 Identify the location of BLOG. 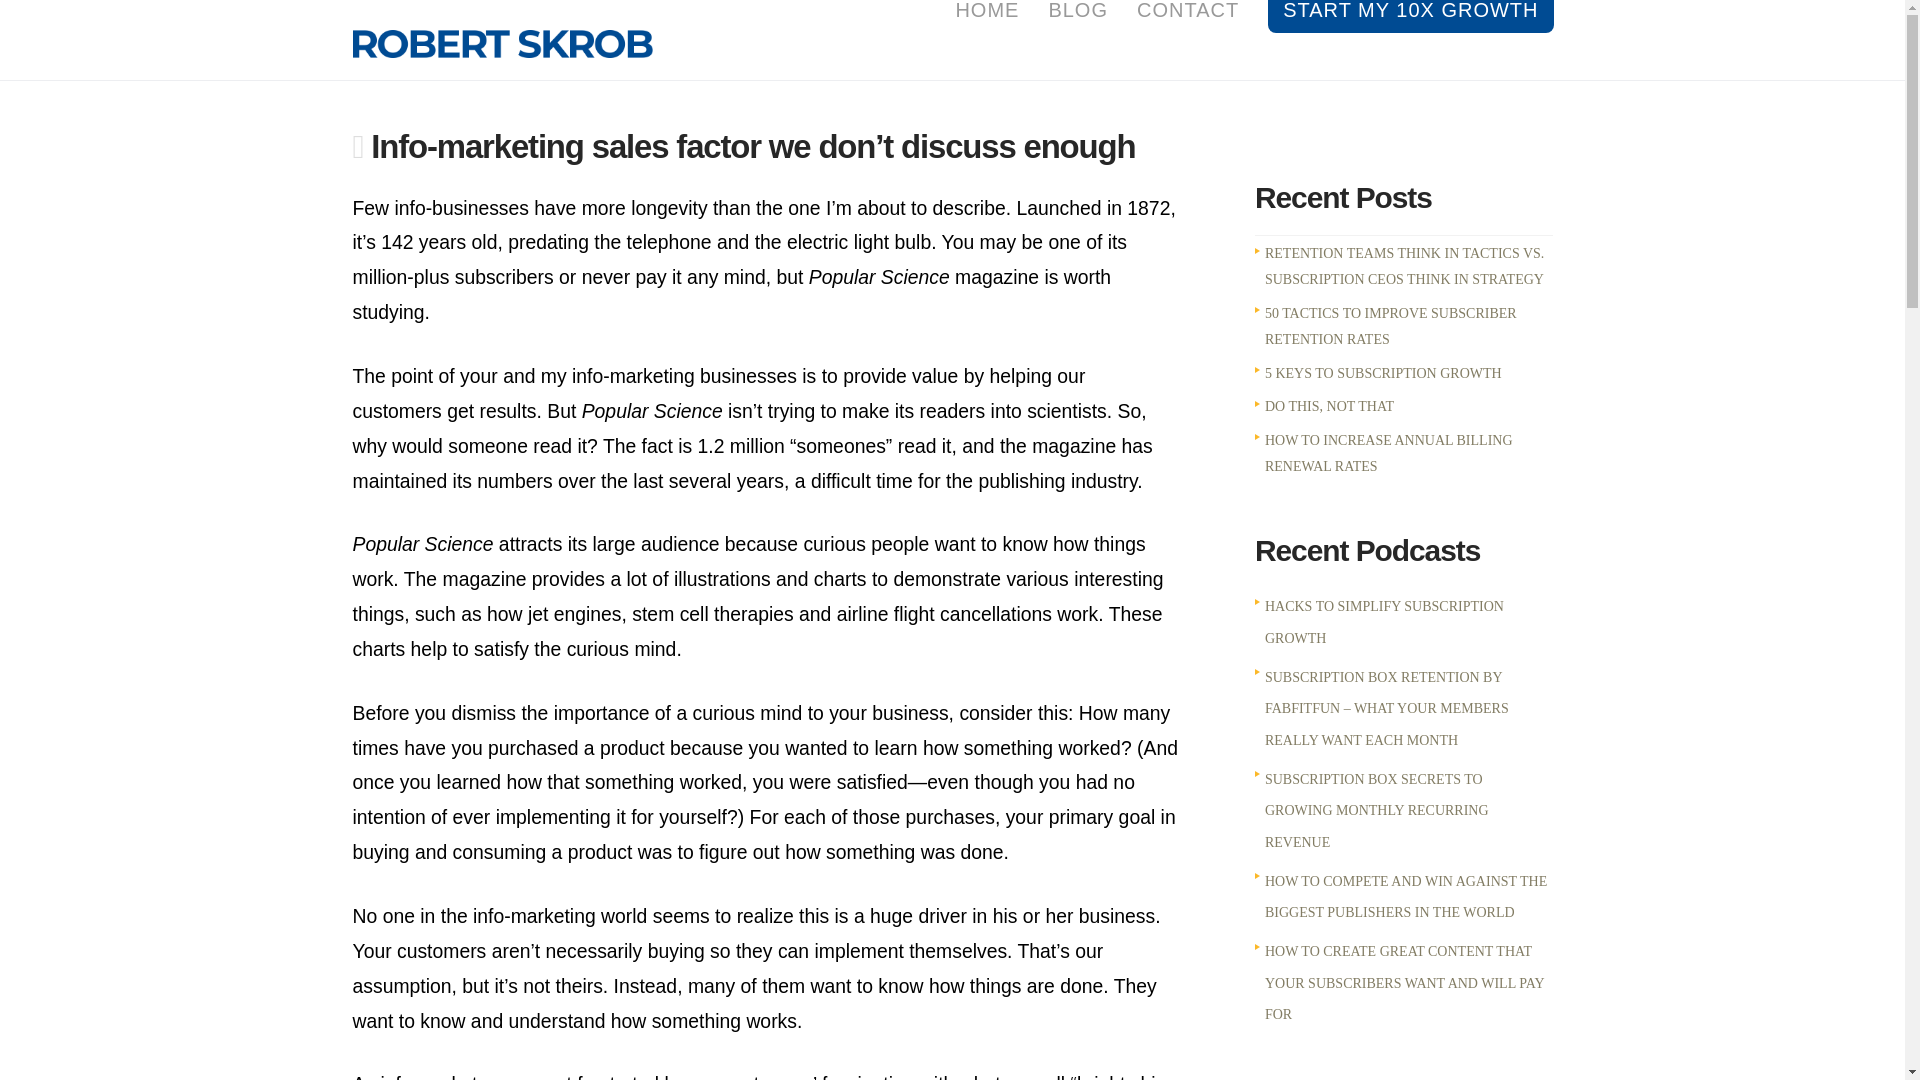
(1076, 40).